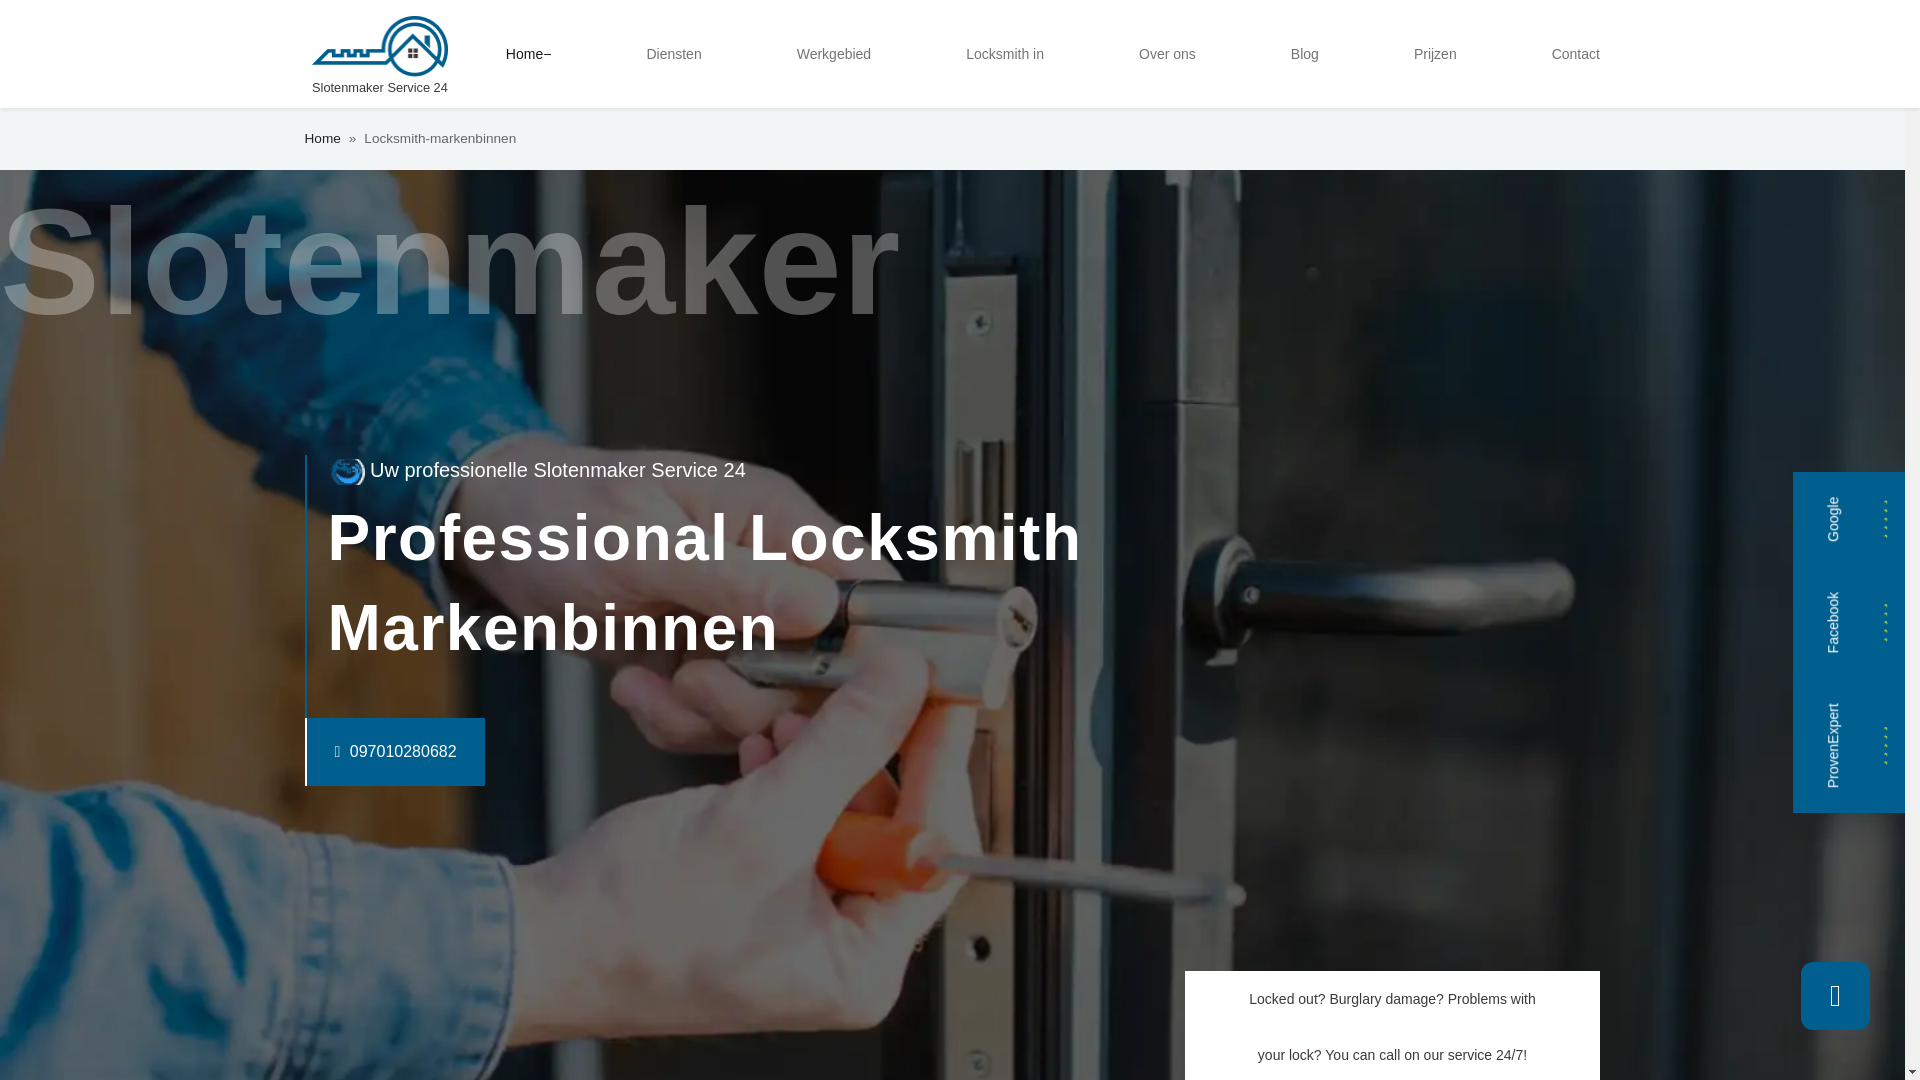 The height and width of the screenshot is (1080, 1920). I want to click on Home, so click(528, 54).